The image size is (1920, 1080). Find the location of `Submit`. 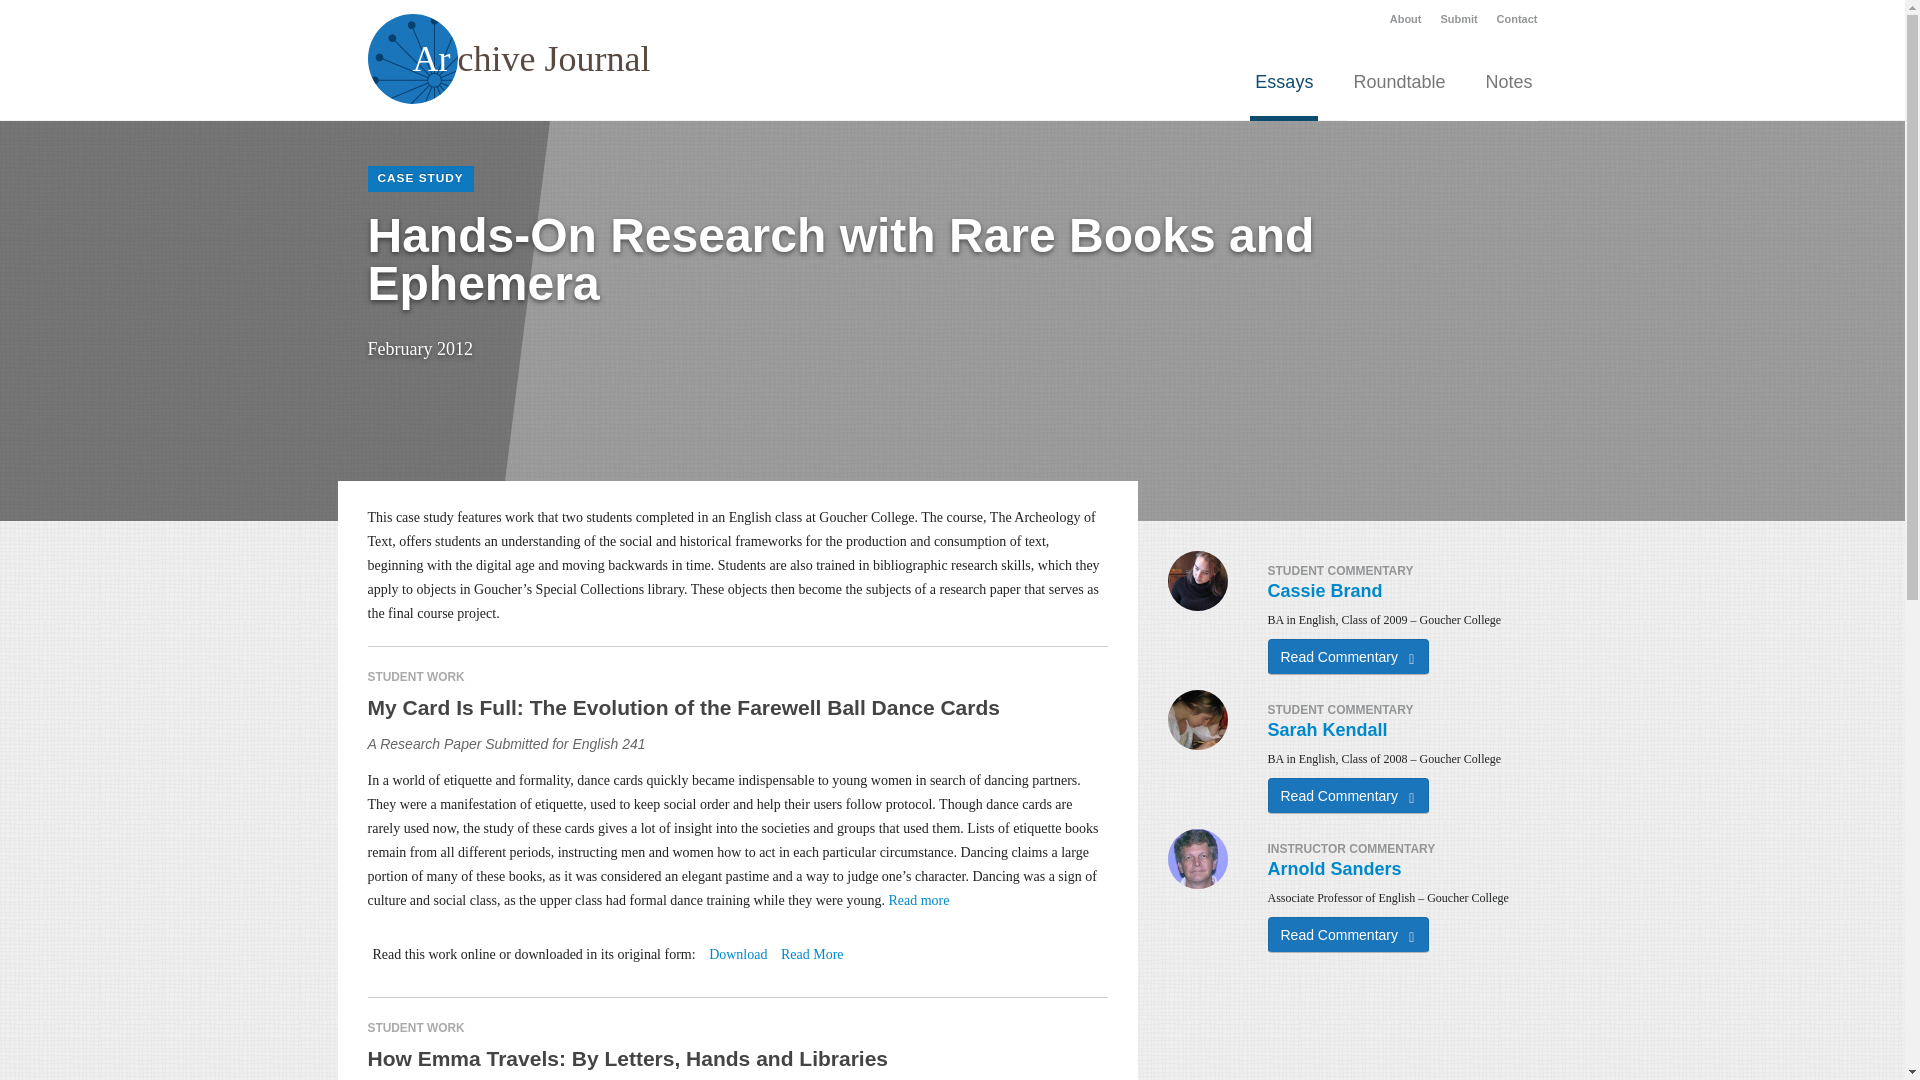

Submit is located at coordinates (1458, 18).